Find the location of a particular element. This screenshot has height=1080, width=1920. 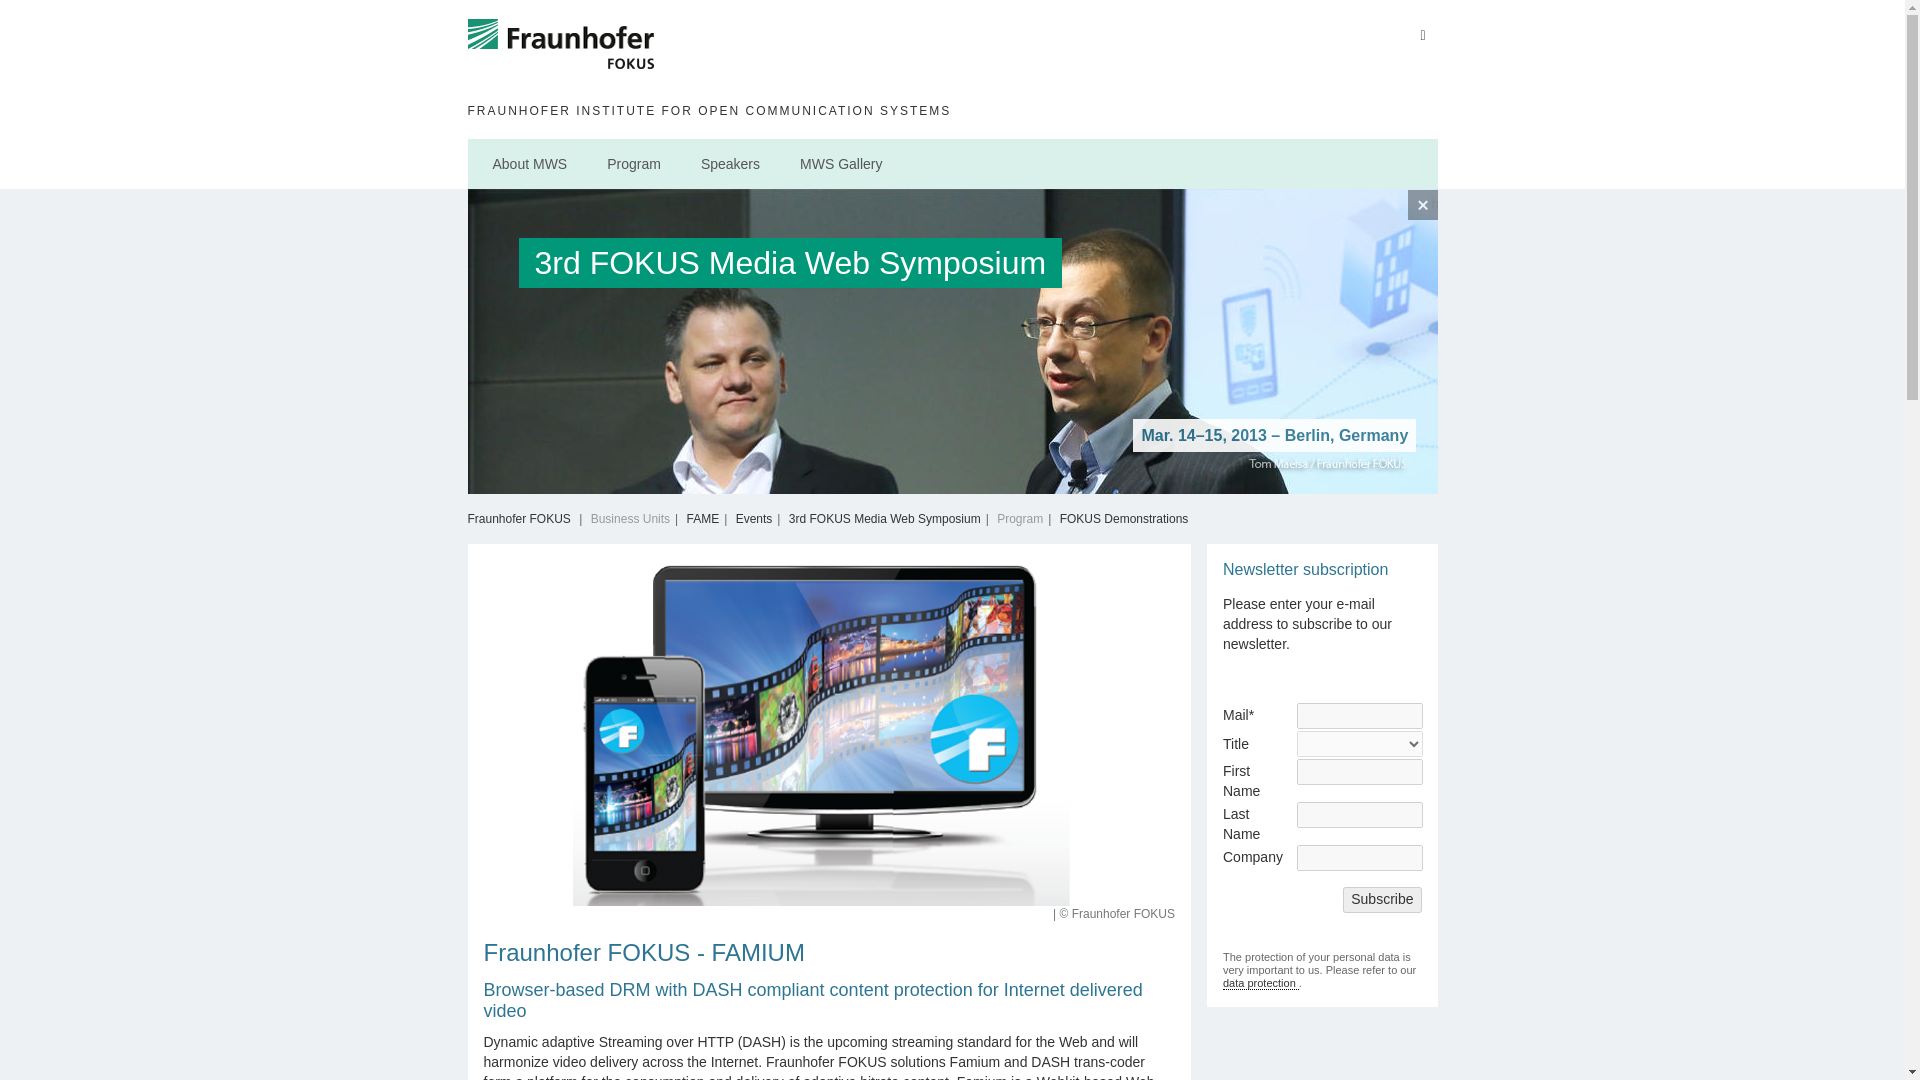

MWS Gallery is located at coordinates (840, 164).